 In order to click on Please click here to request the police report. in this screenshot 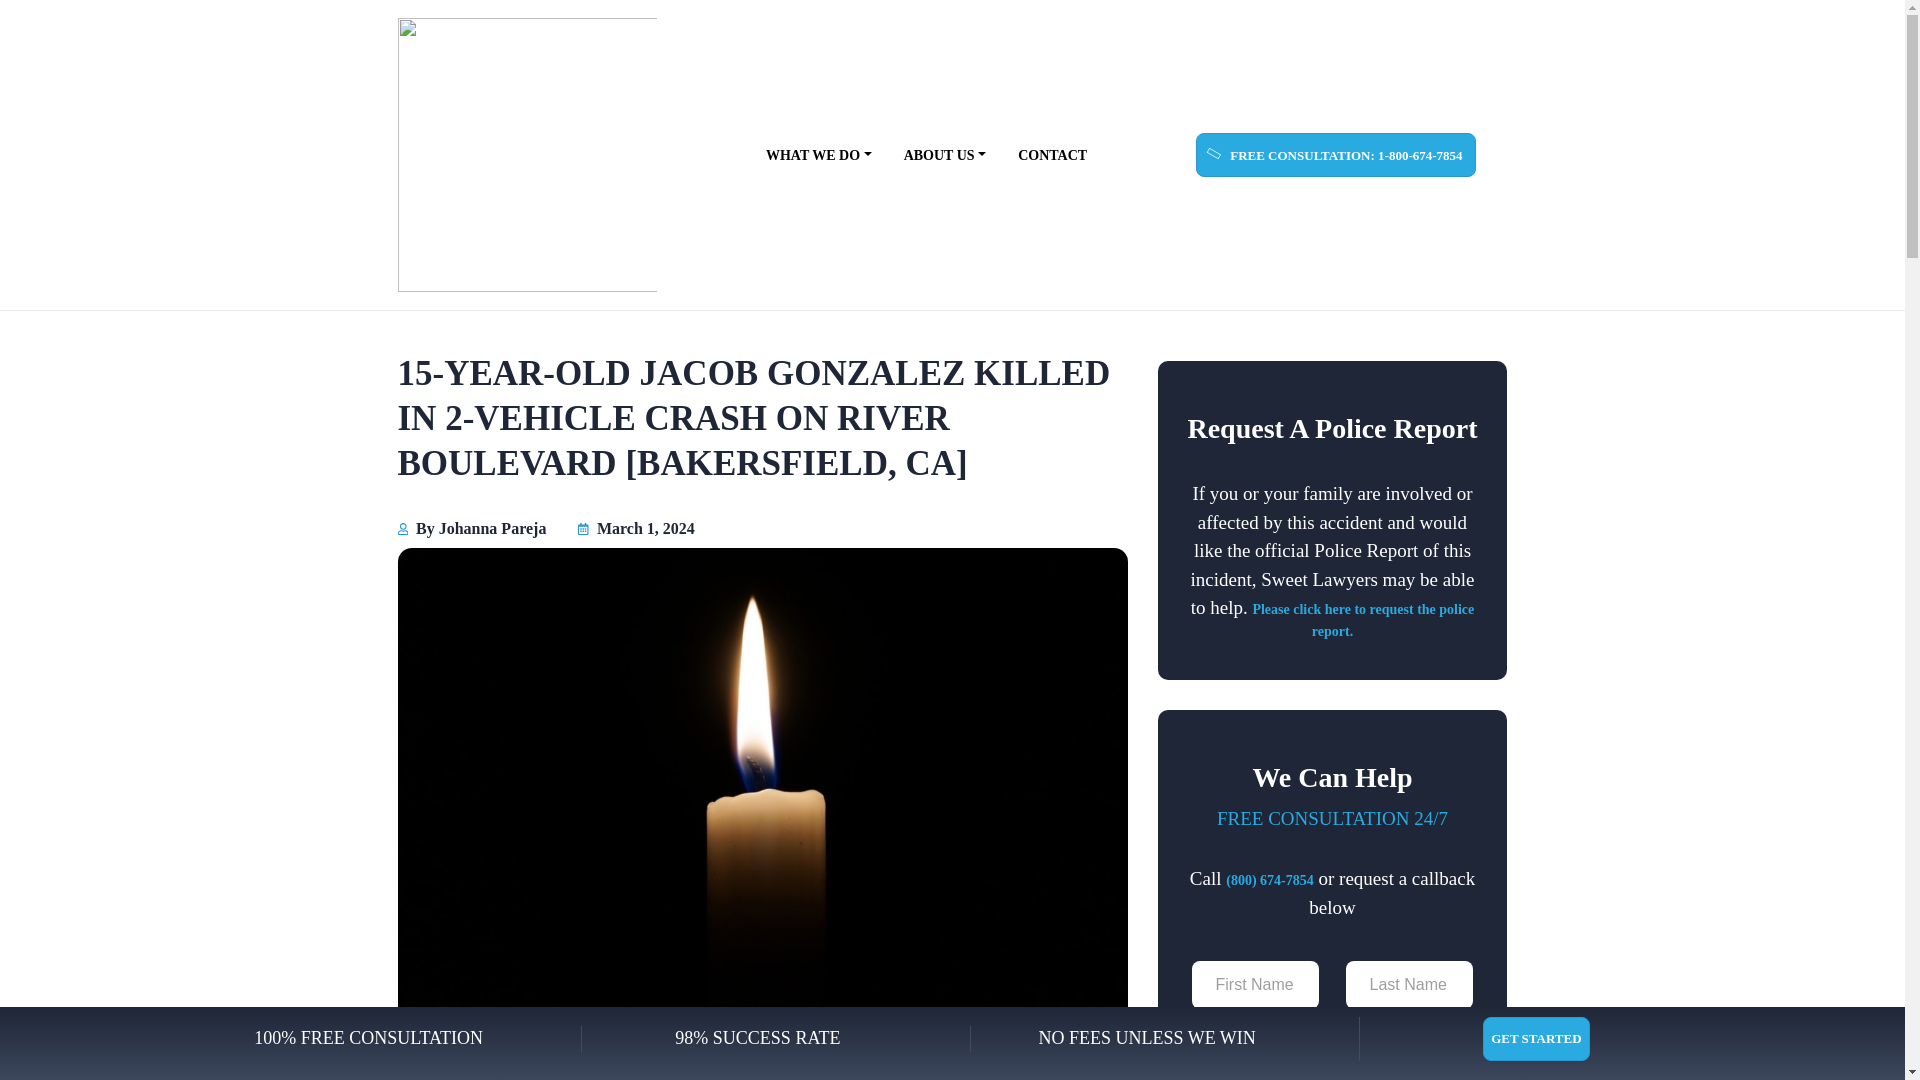, I will do `click(1362, 620)`.